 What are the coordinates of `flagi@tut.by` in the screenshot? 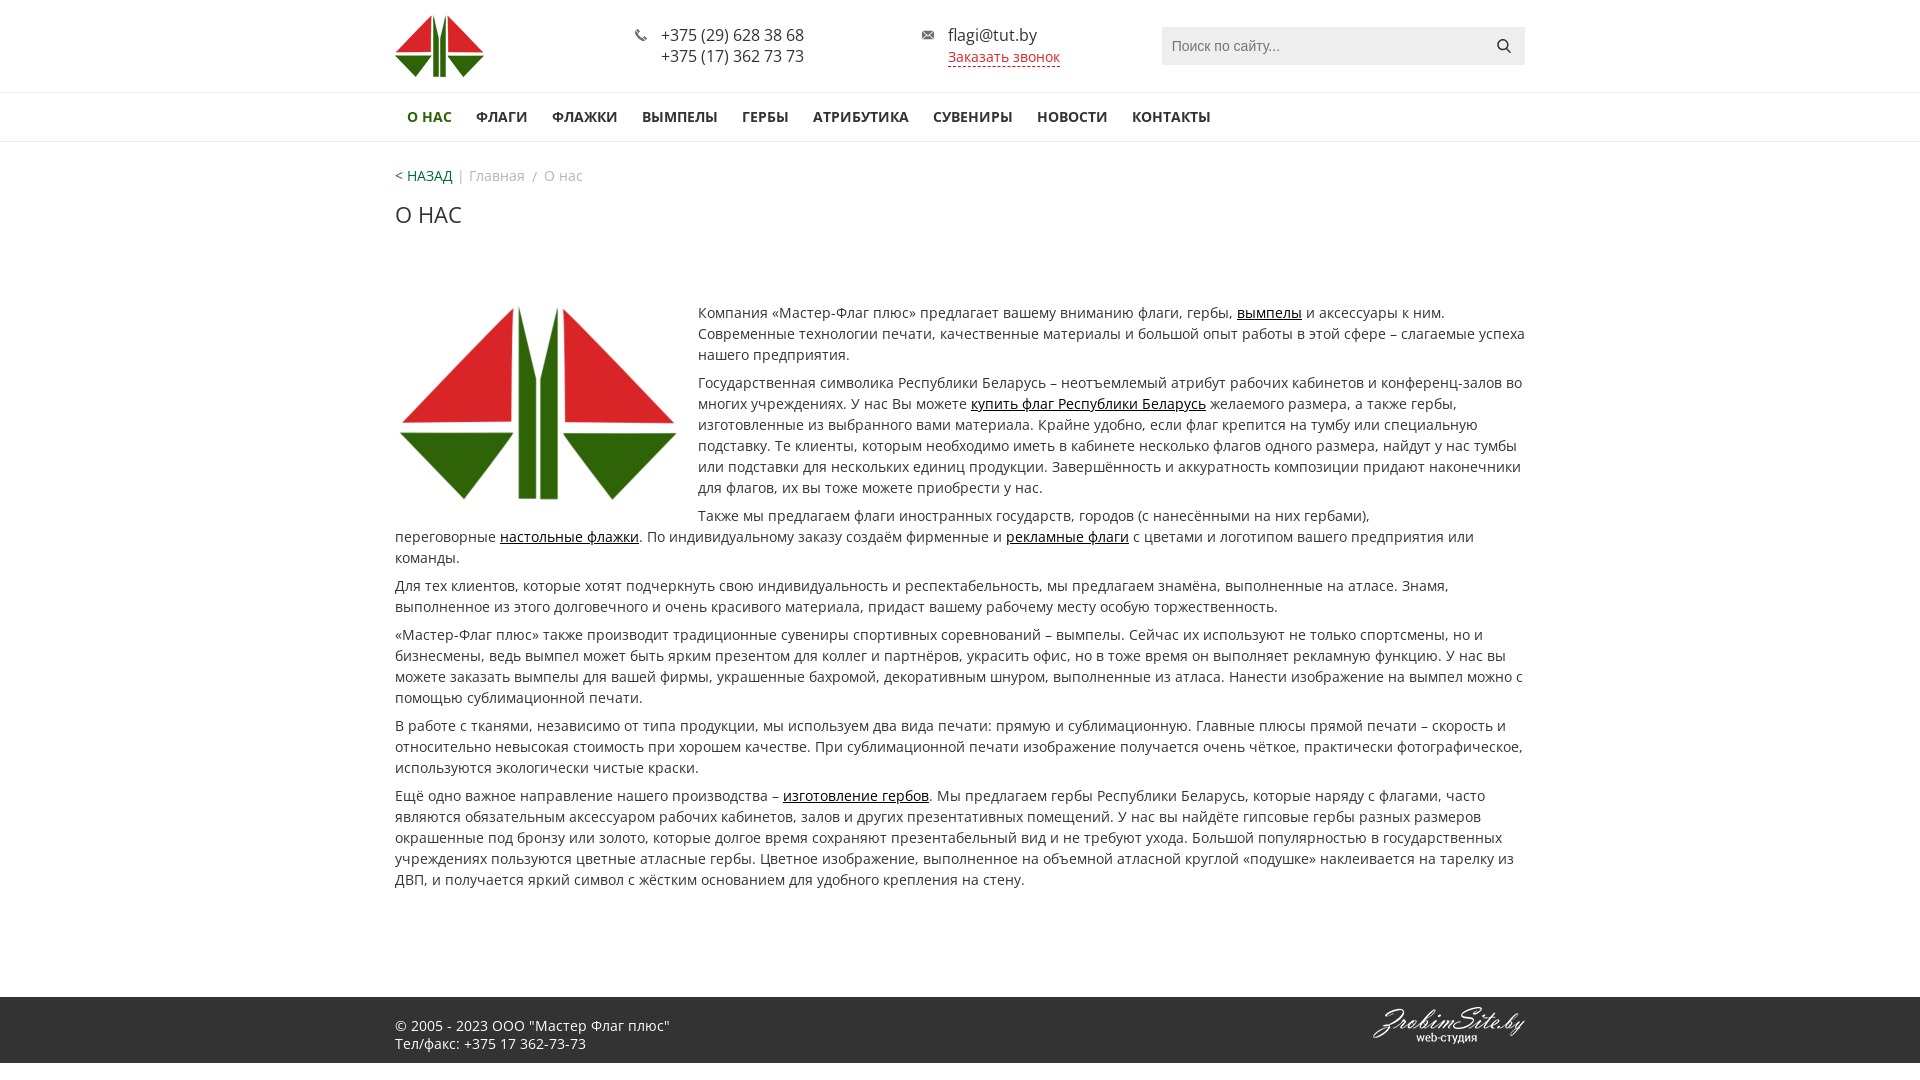 It's located at (992, 35).